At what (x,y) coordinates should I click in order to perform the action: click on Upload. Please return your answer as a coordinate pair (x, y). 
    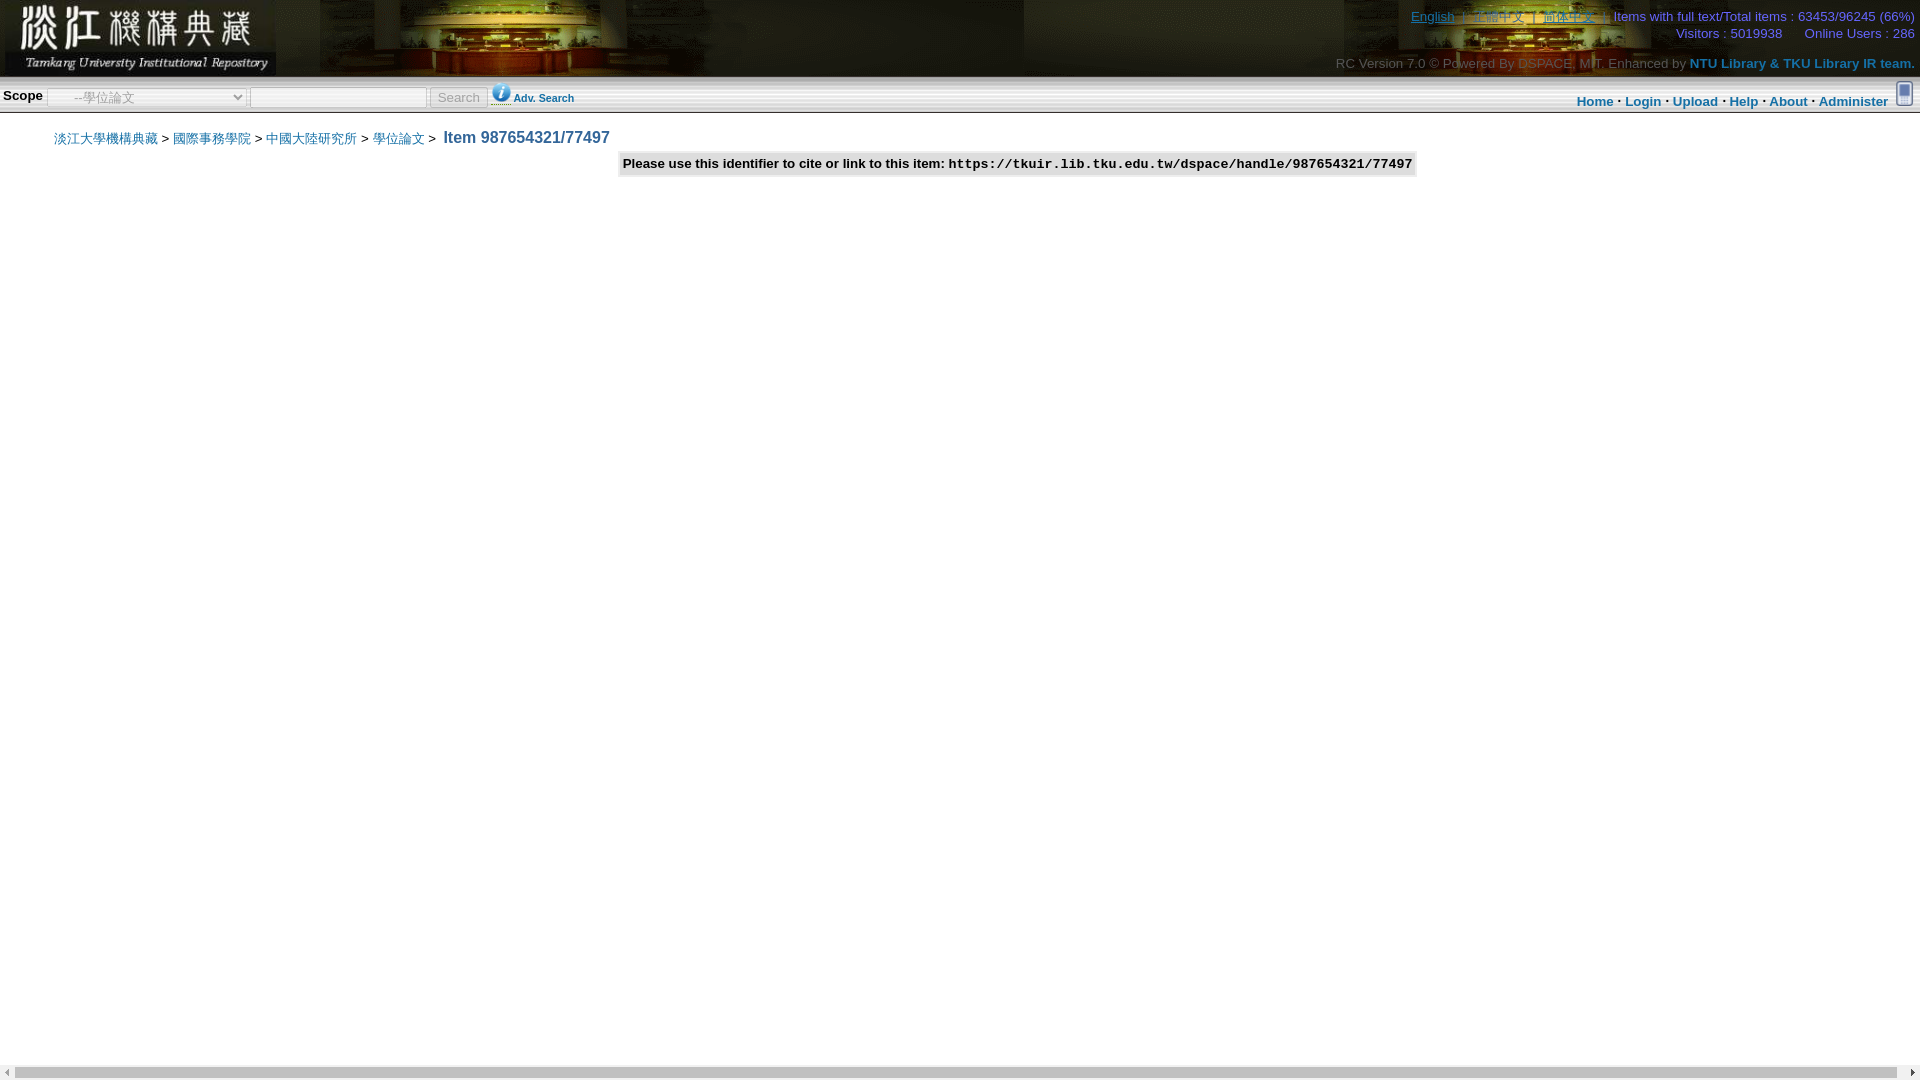
    Looking at the image, I should click on (1695, 101).